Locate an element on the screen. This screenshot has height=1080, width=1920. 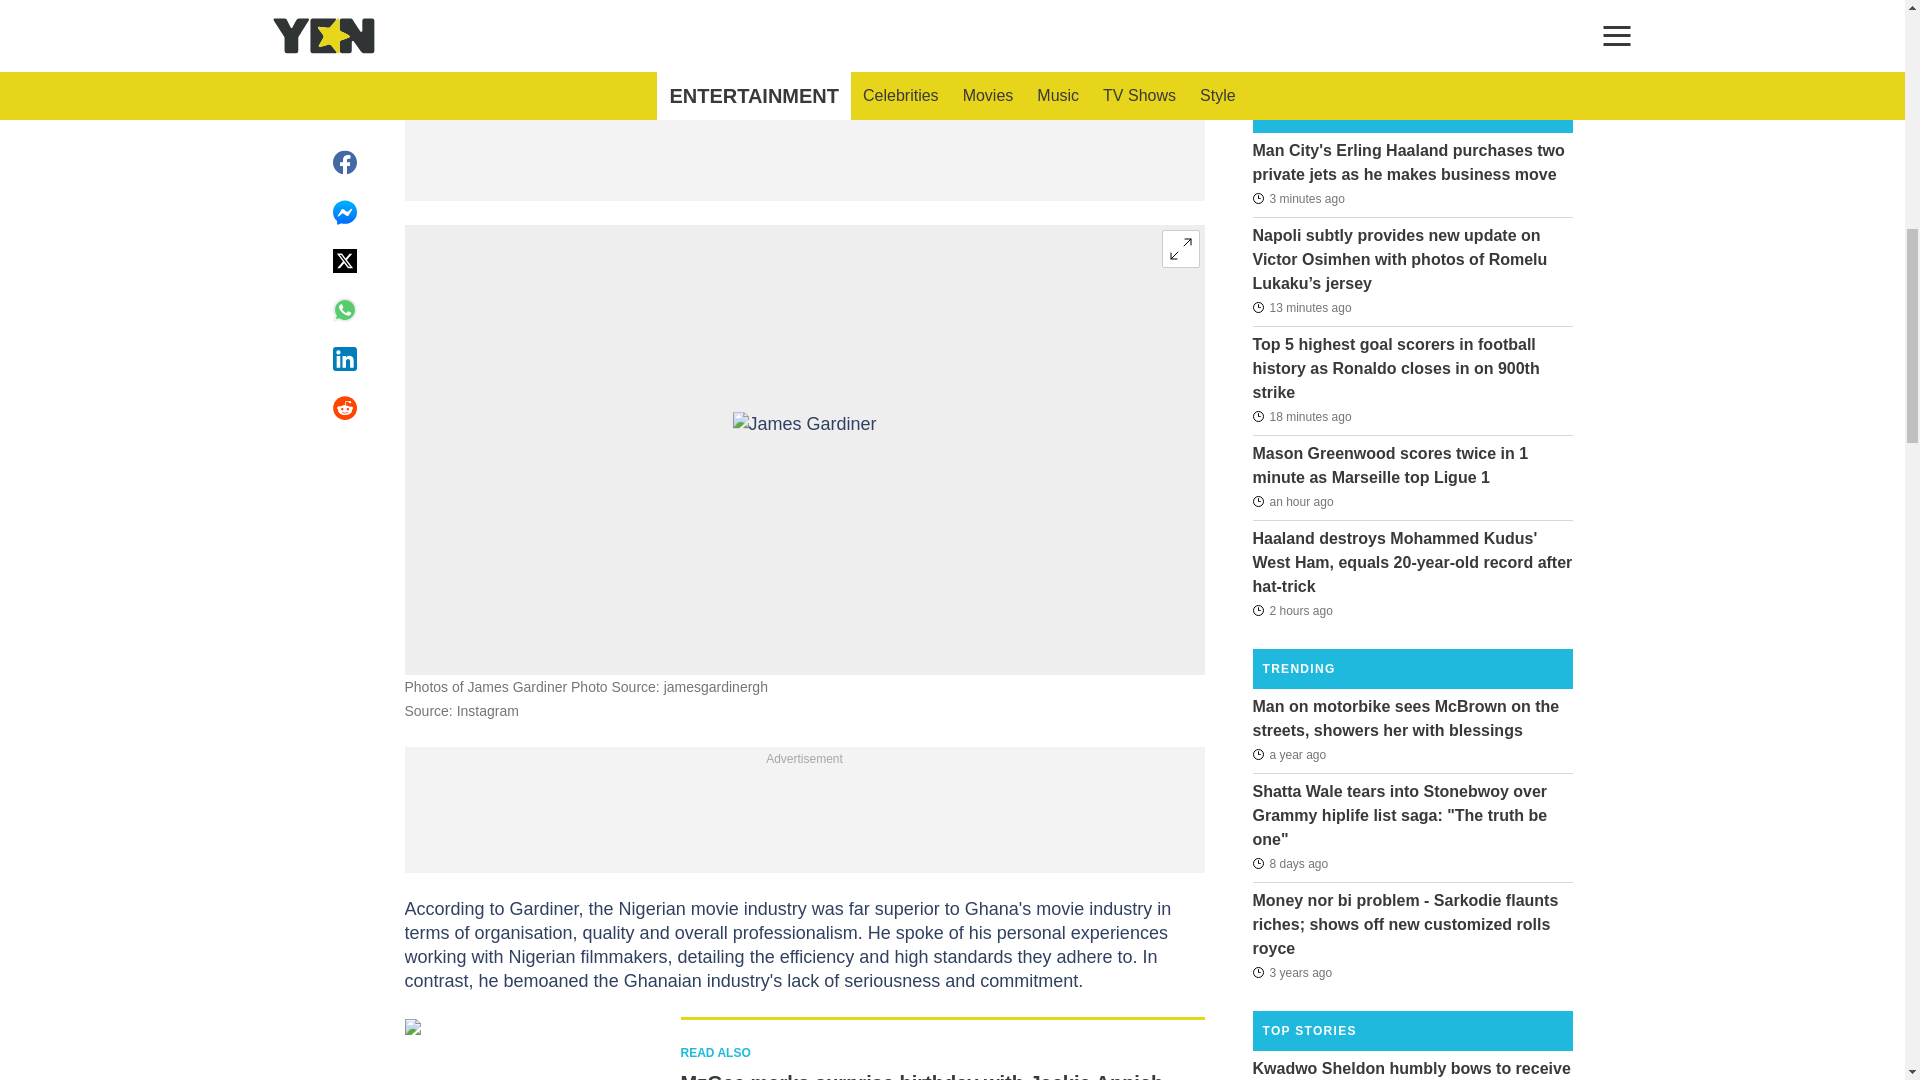
2024-09-01T08:24:17Z is located at coordinates (1301, 307).